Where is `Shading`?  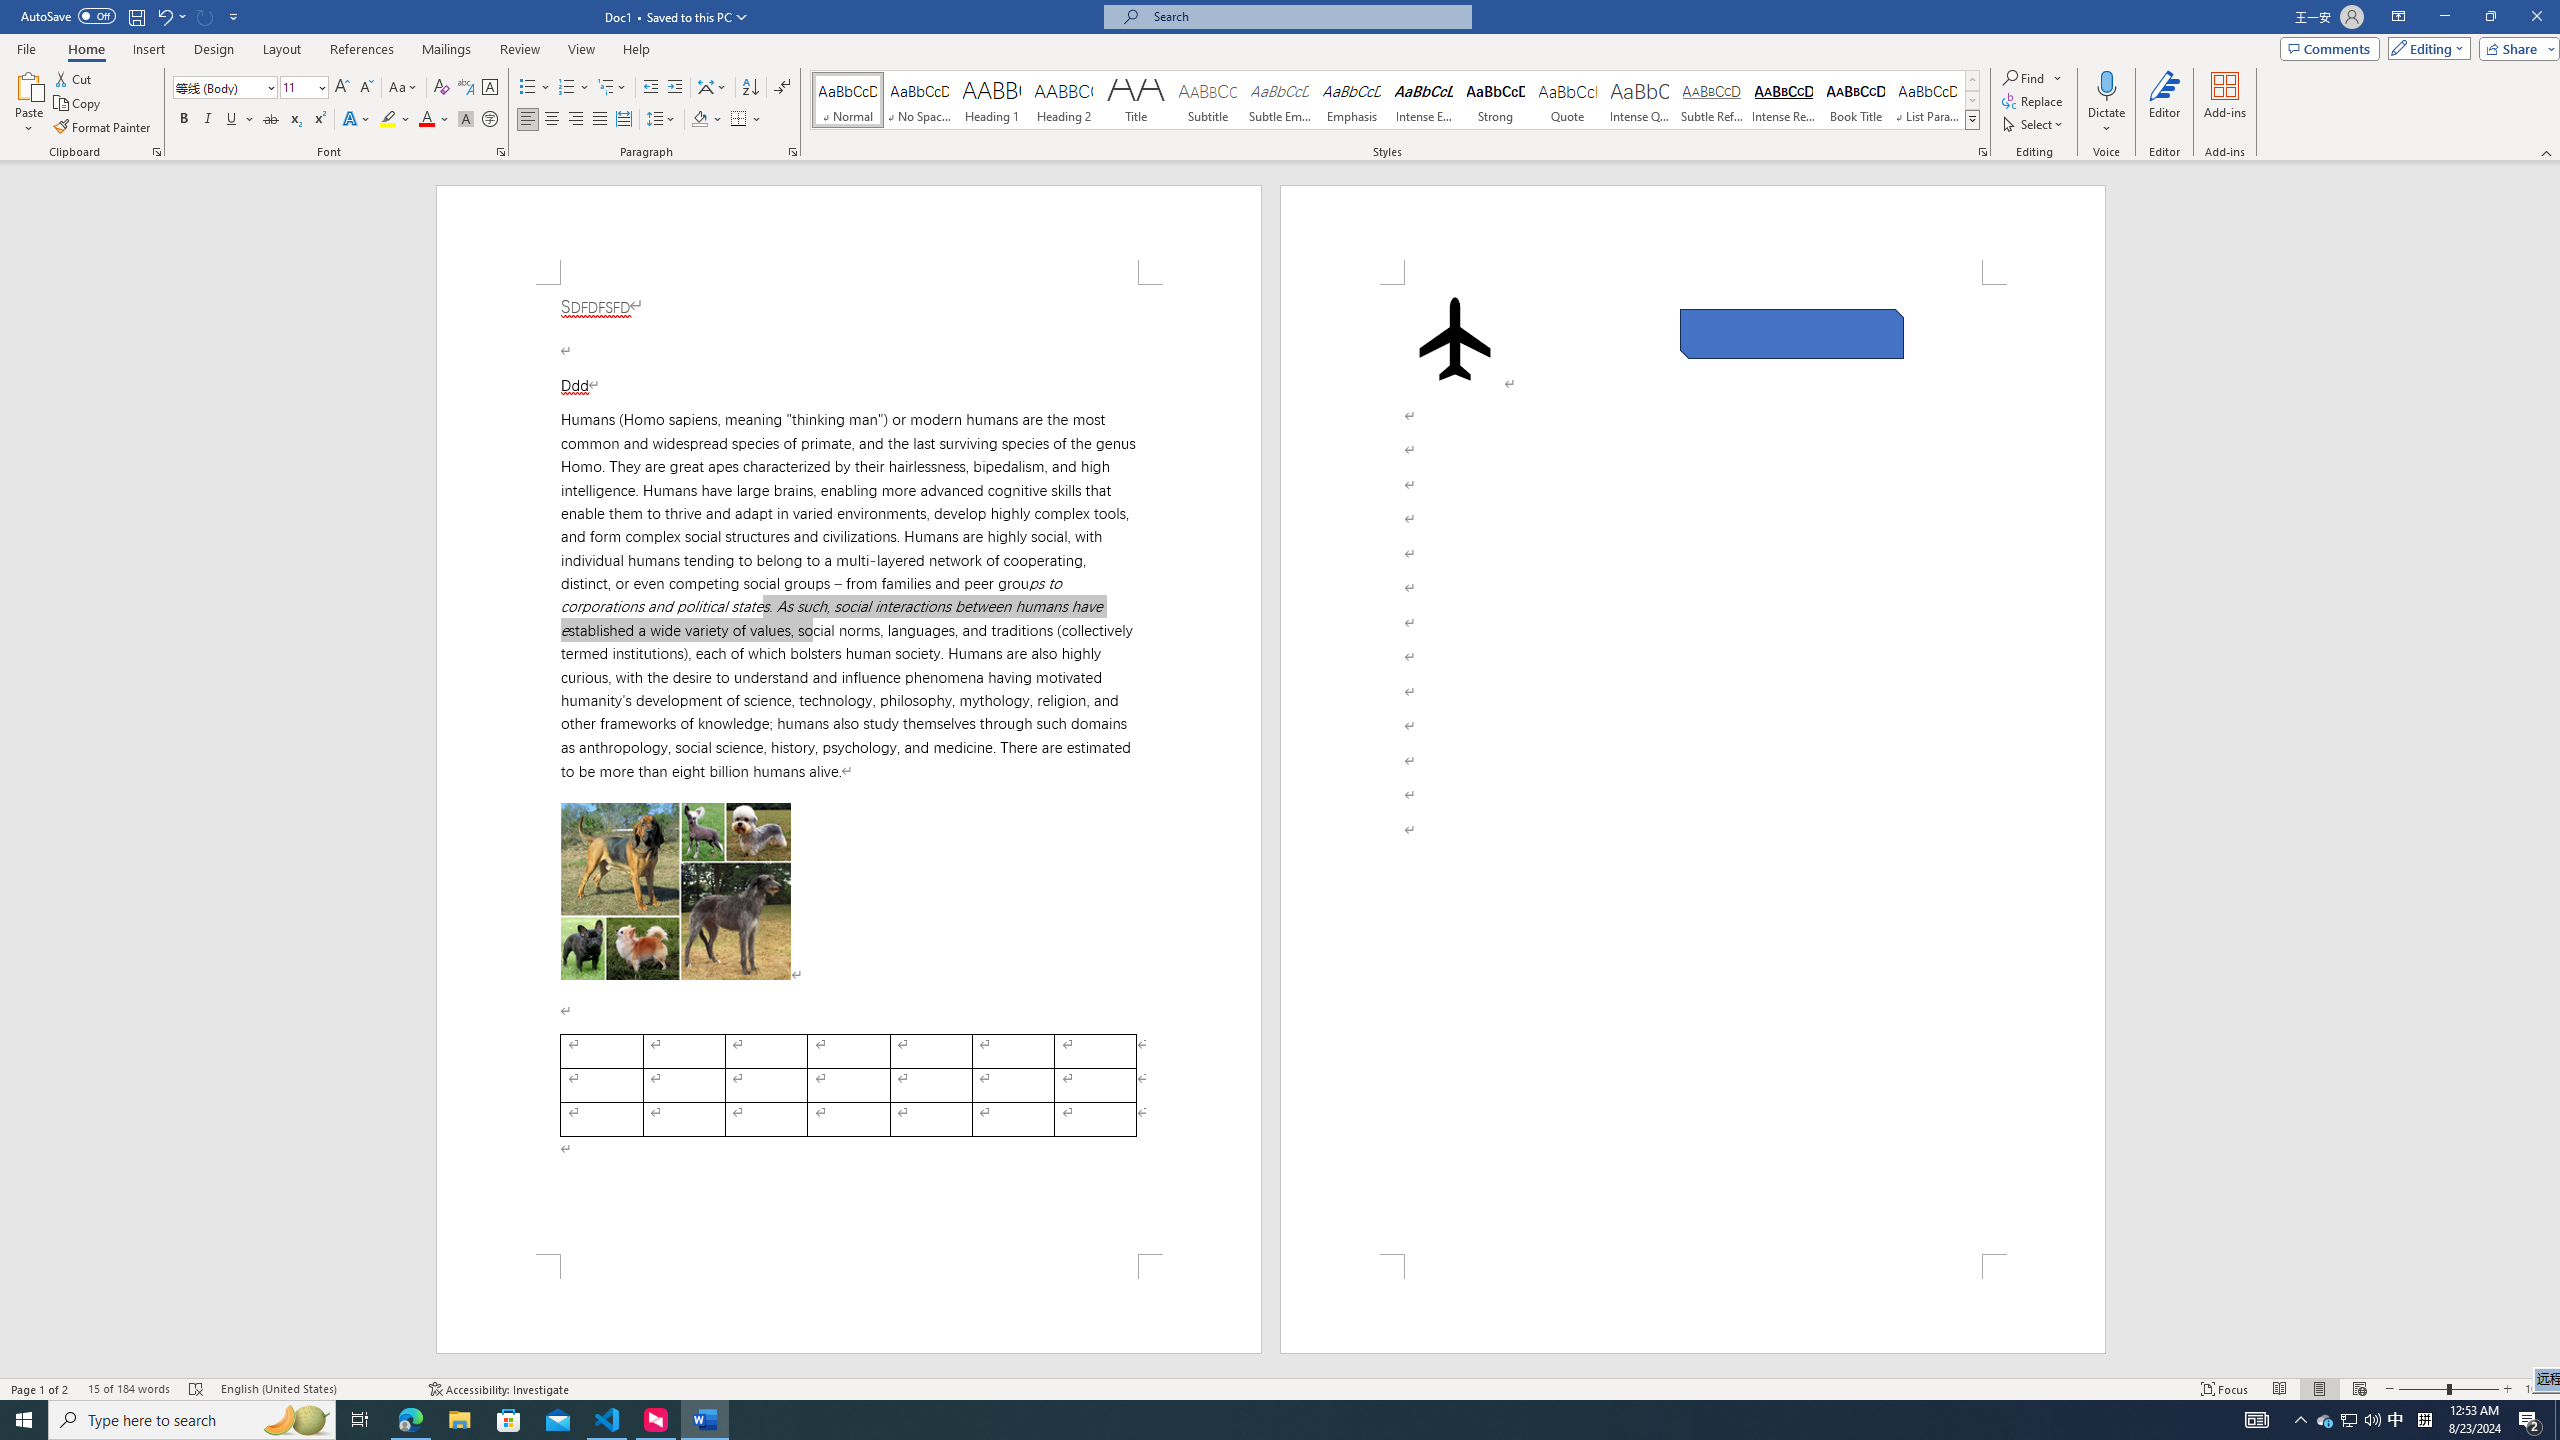
Shading is located at coordinates (708, 120).